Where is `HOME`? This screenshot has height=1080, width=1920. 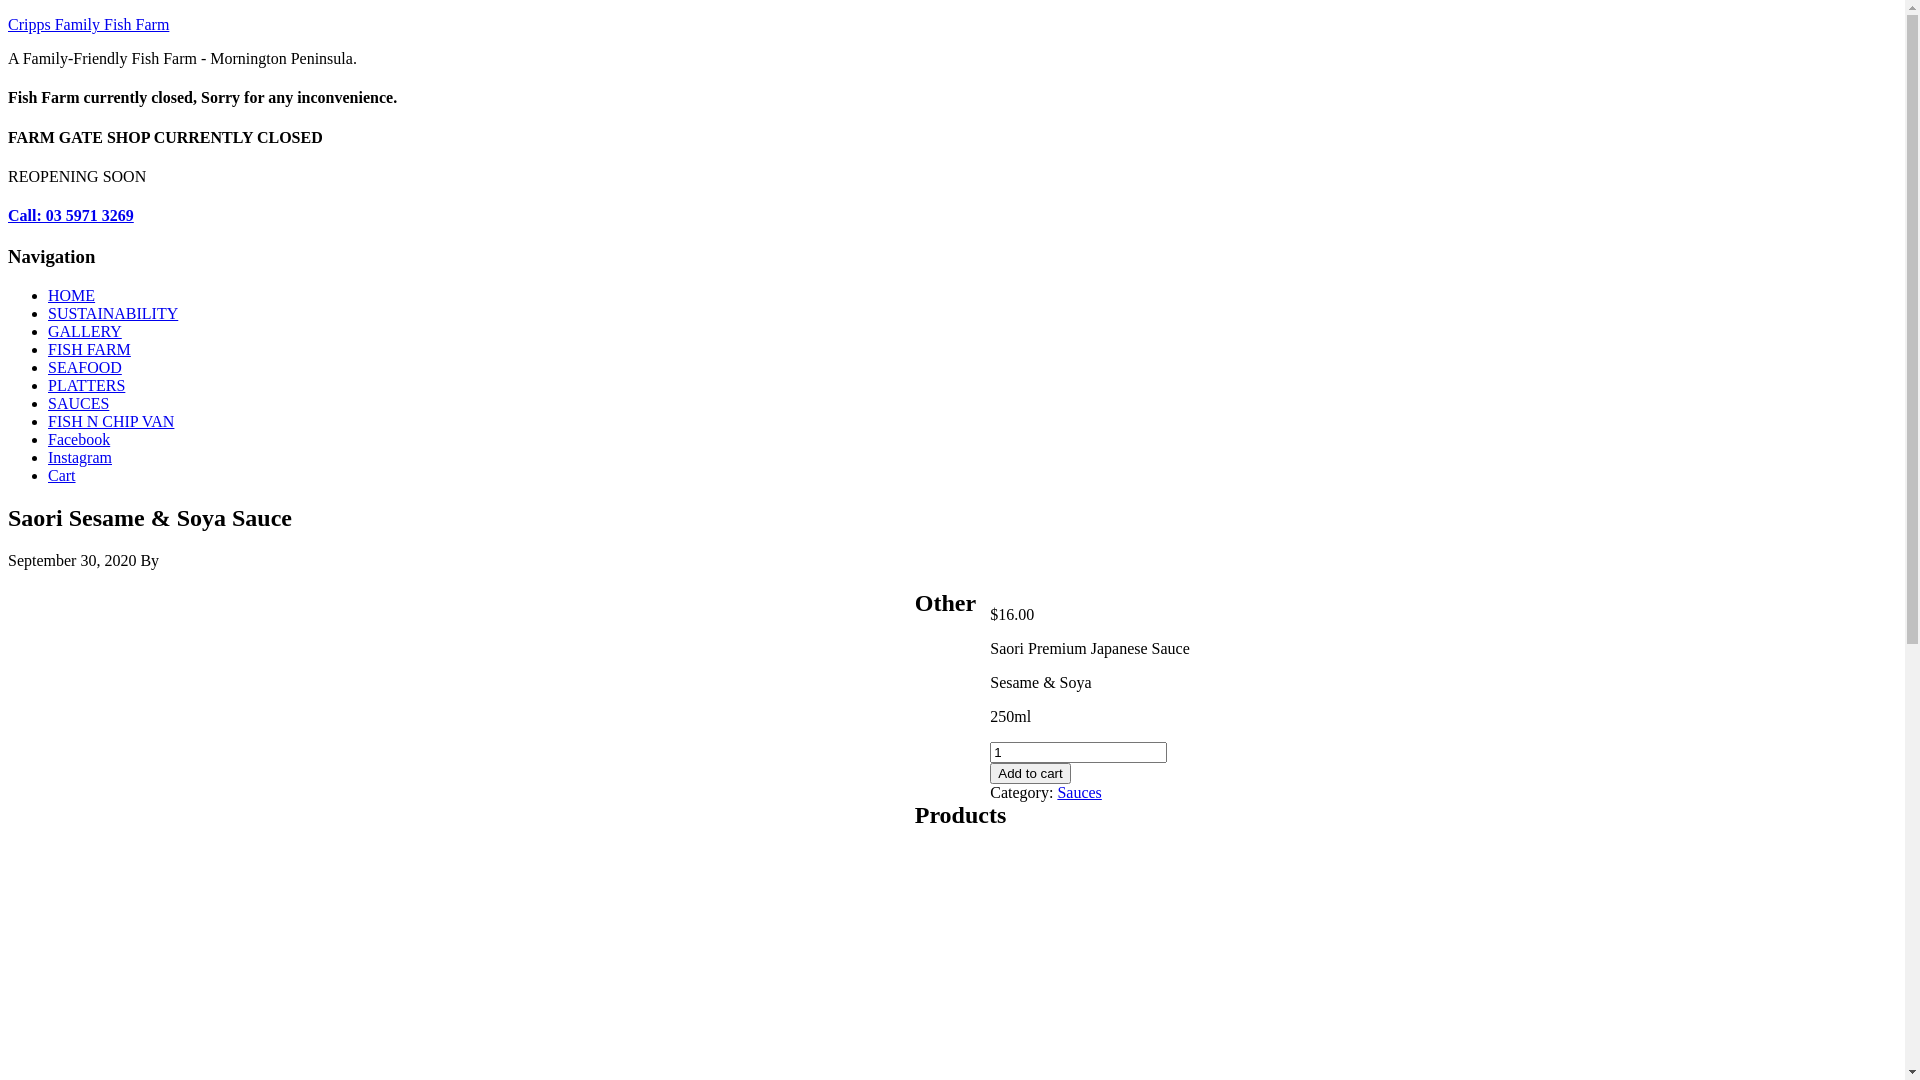
HOME is located at coordinates (72, 296).